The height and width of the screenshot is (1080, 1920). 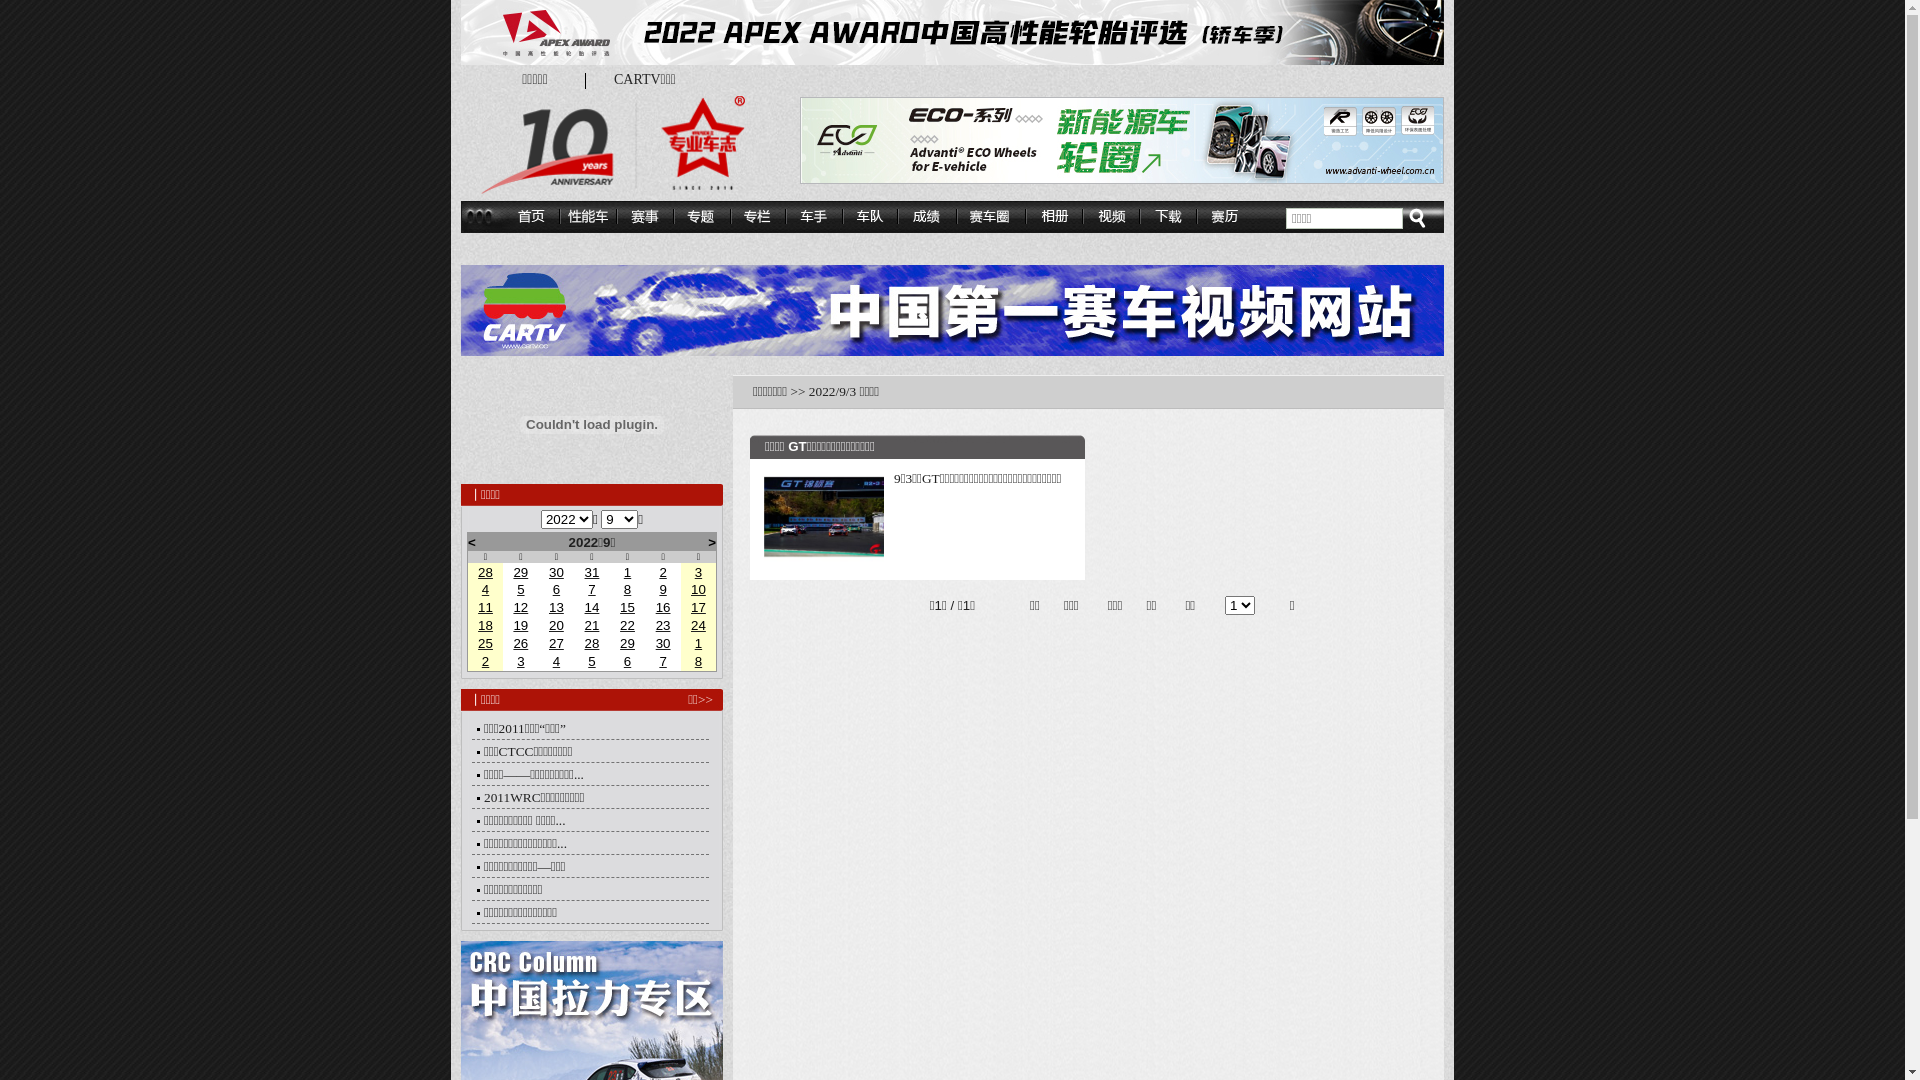 I want to click on 29, so click(x=520, y=572).